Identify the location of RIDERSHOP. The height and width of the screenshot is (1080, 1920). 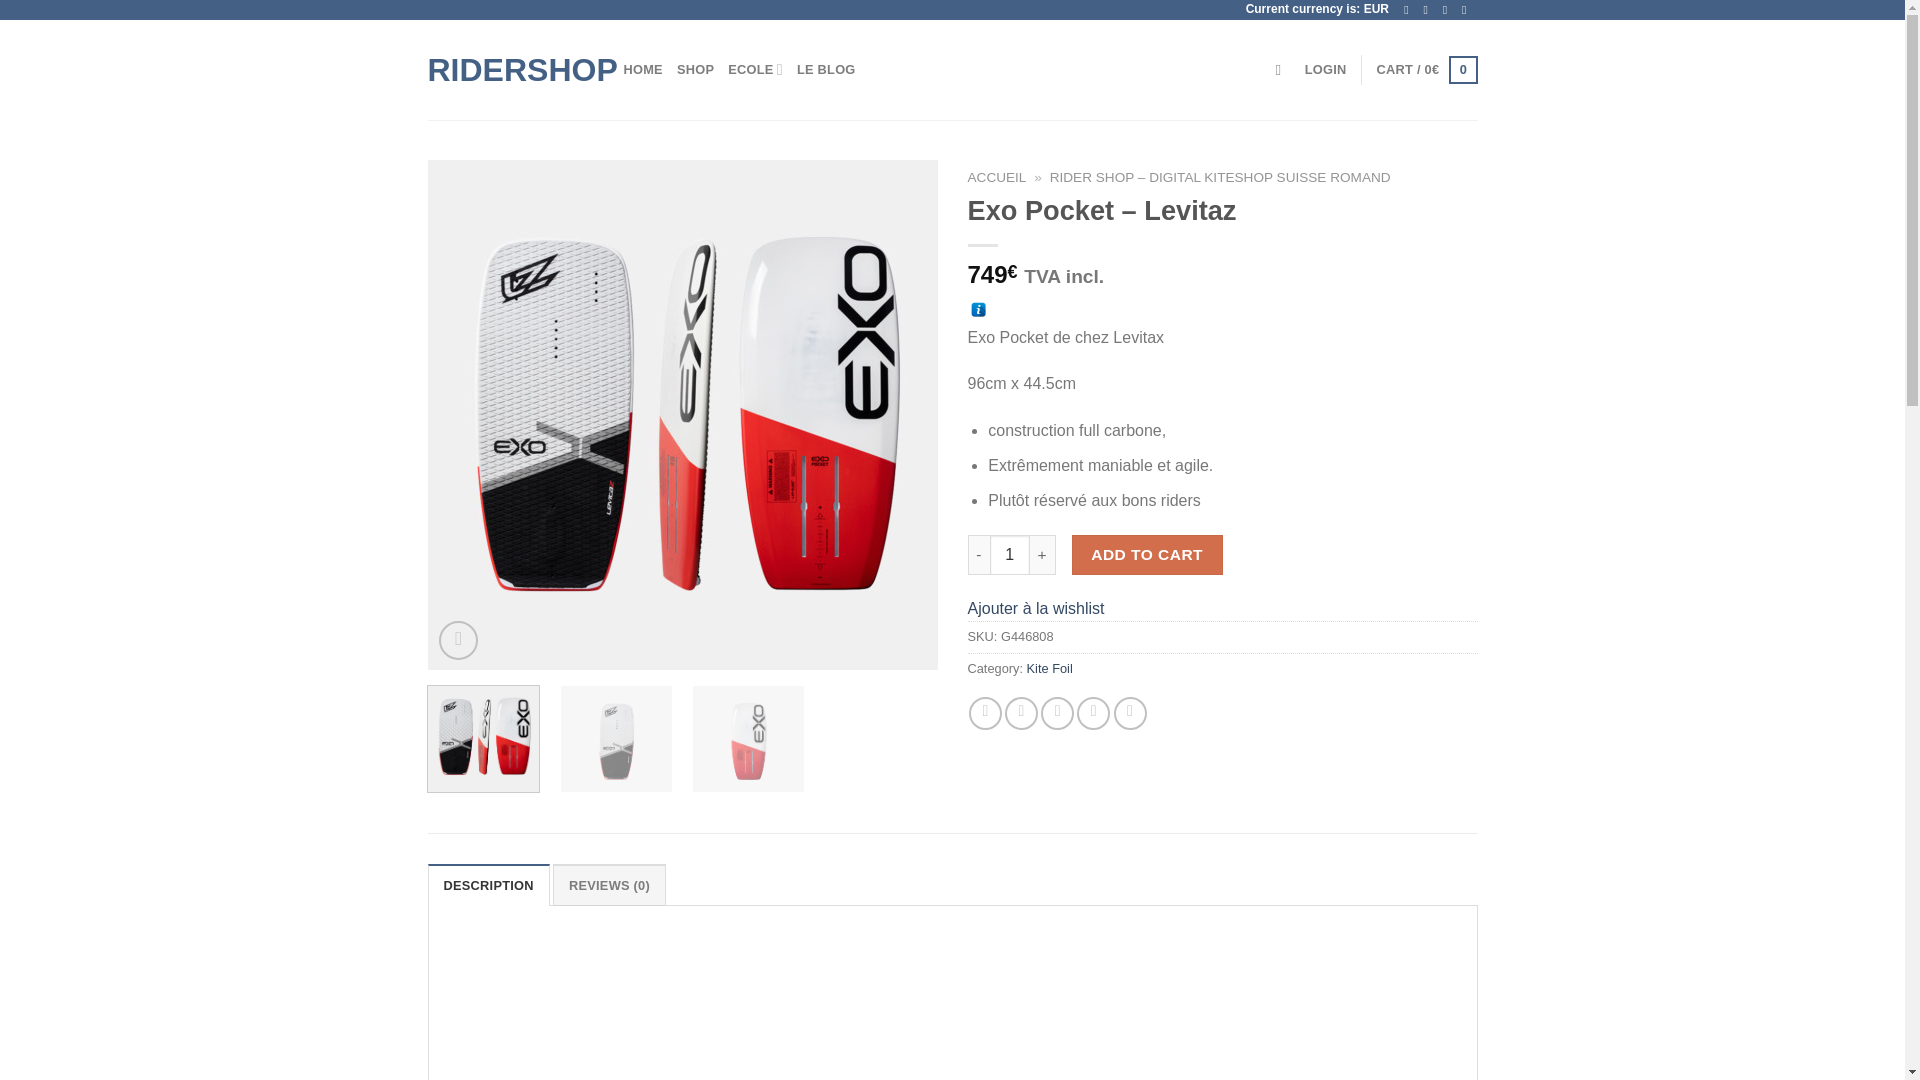
(510, 70).